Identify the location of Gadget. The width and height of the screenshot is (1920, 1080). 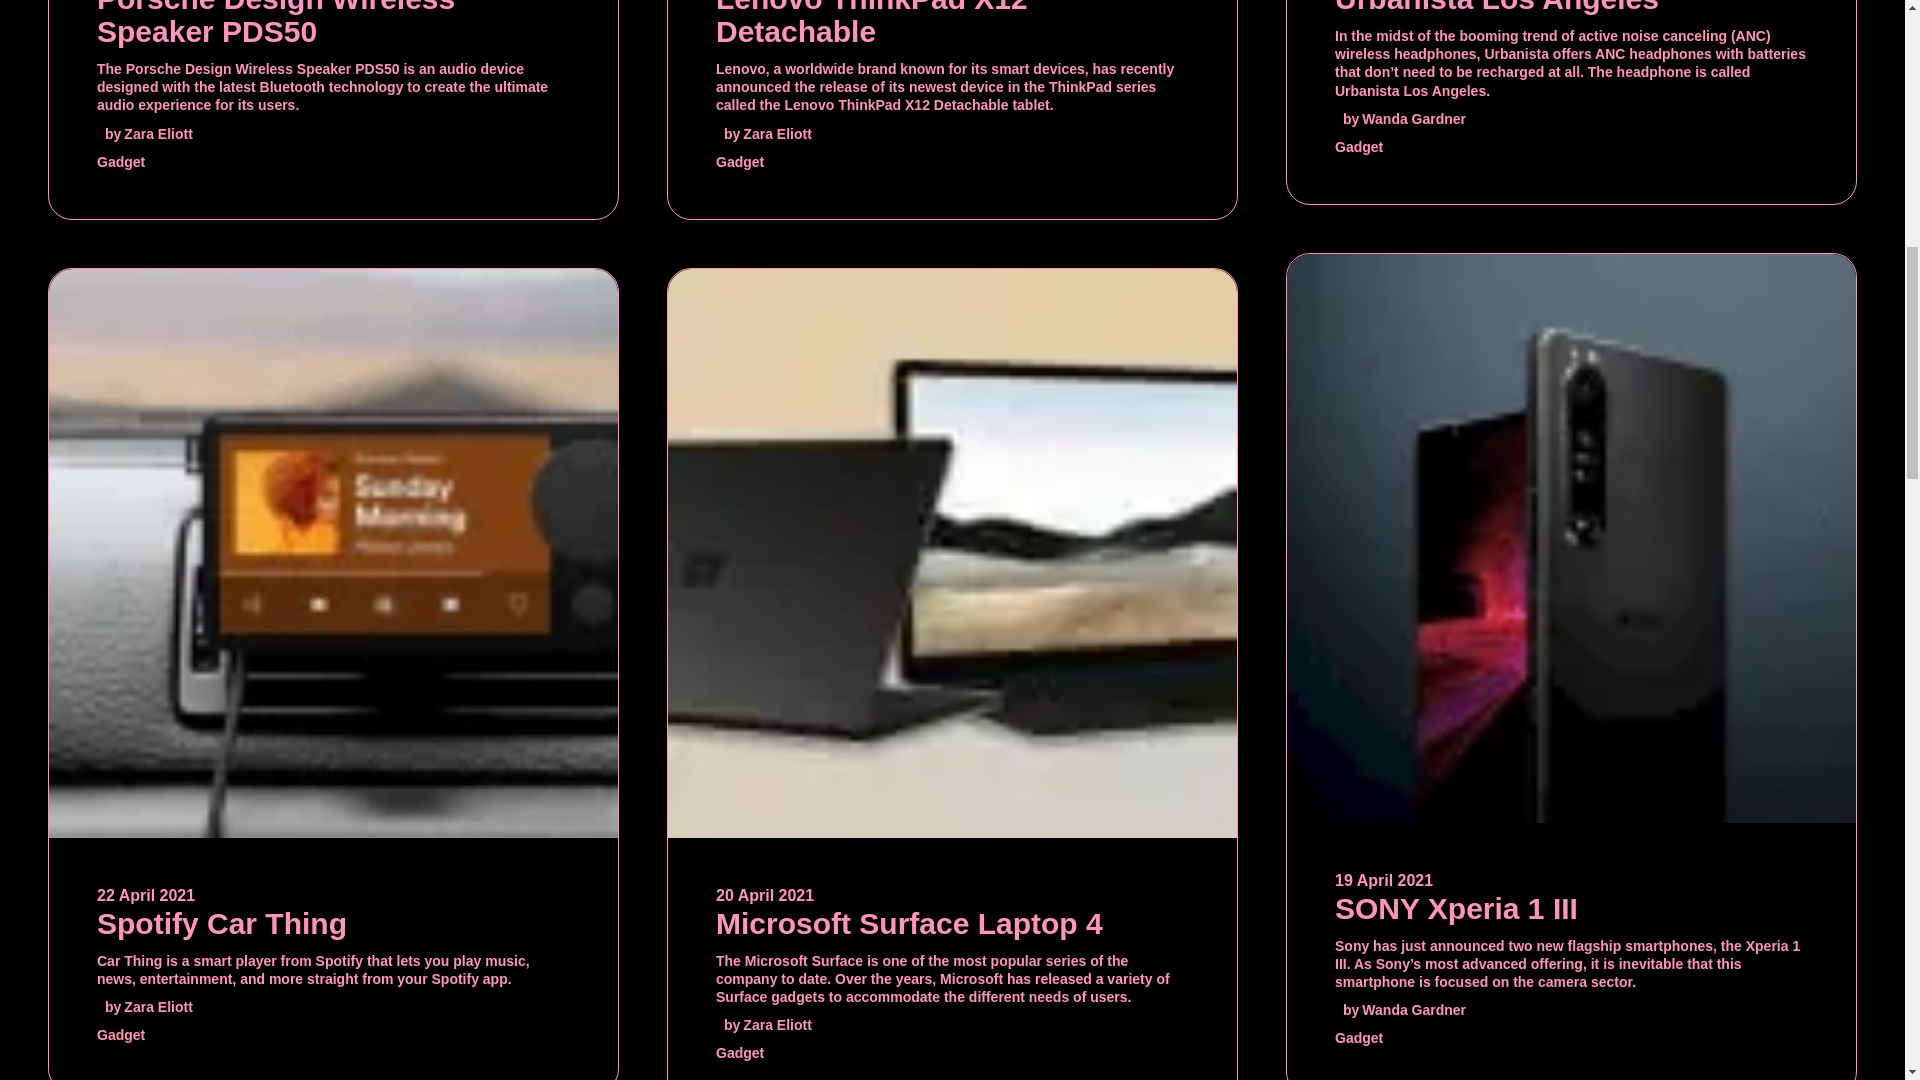
(121, 1035).